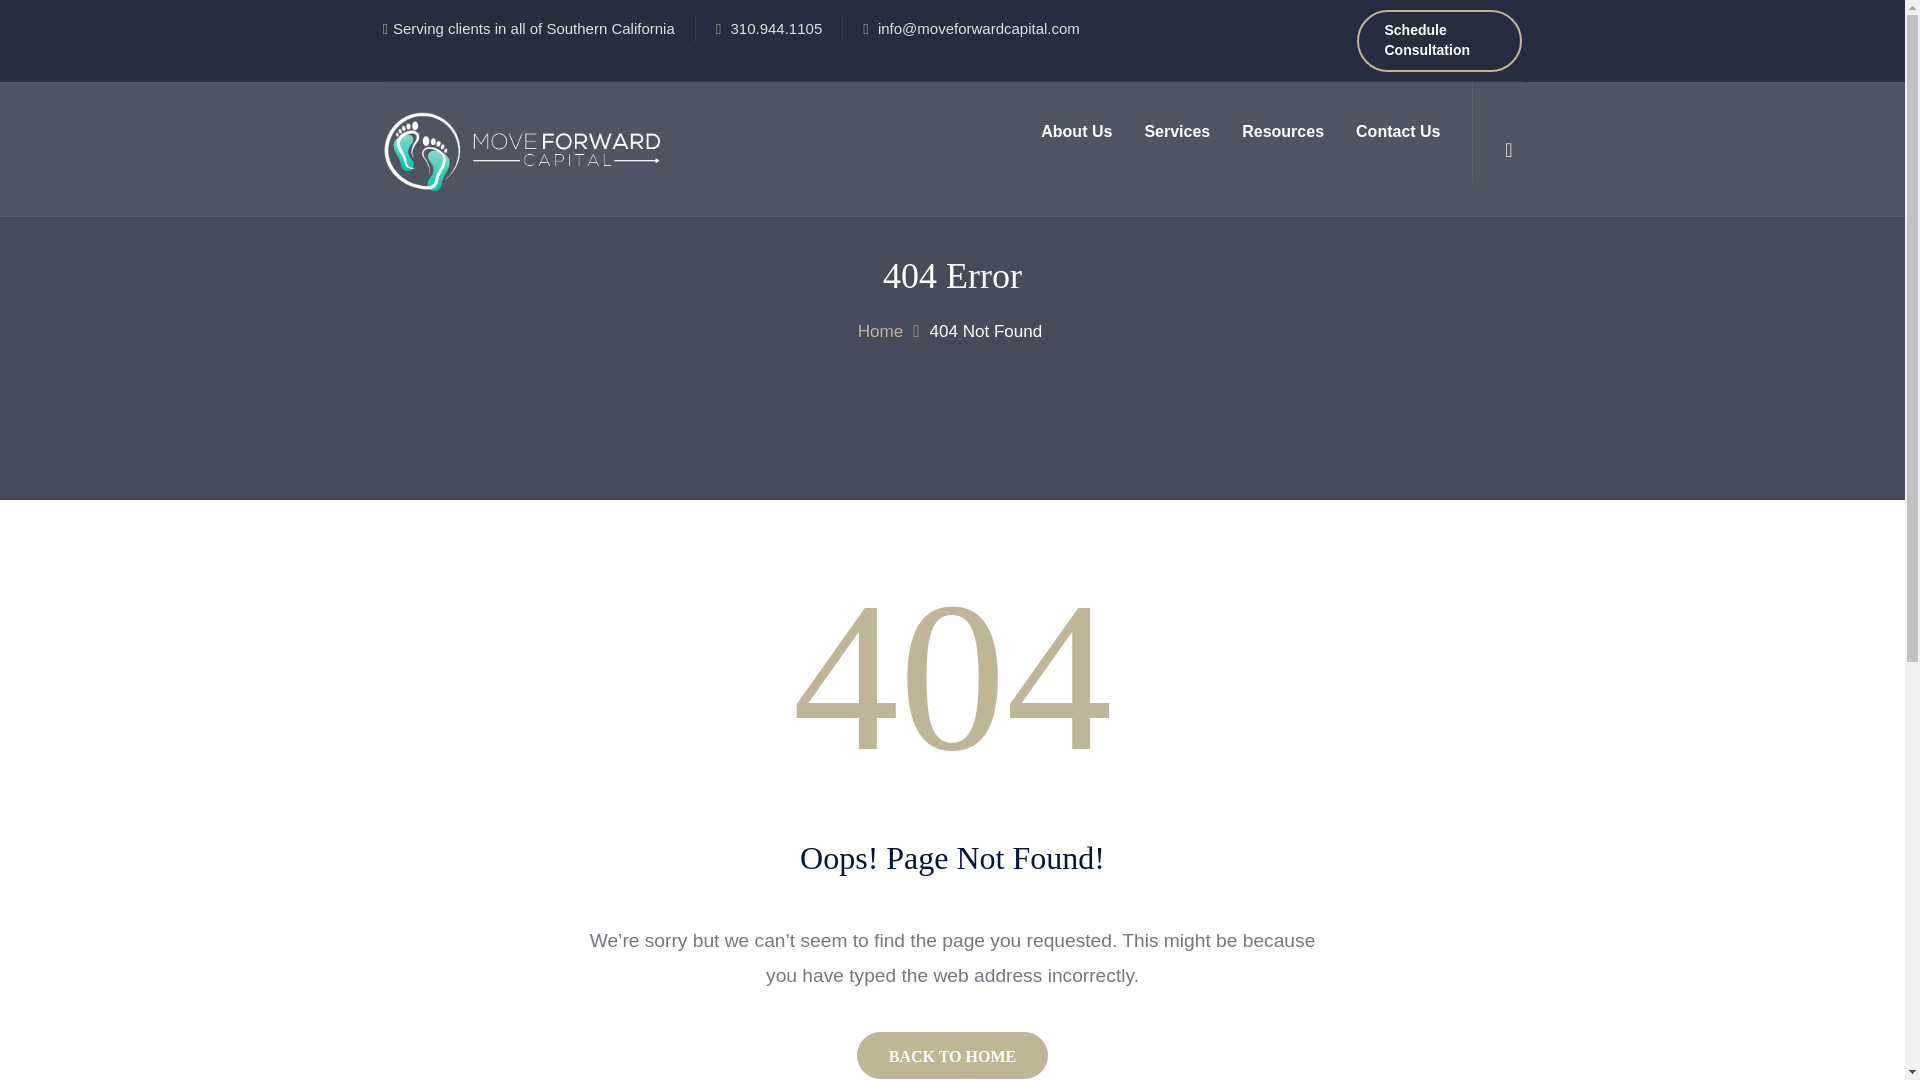 The height and width of the screenshot is (1080, 1920). Describe the element at coordinates (1440, 40) in the screenshot. I see `Schedule Consultation` at that location.